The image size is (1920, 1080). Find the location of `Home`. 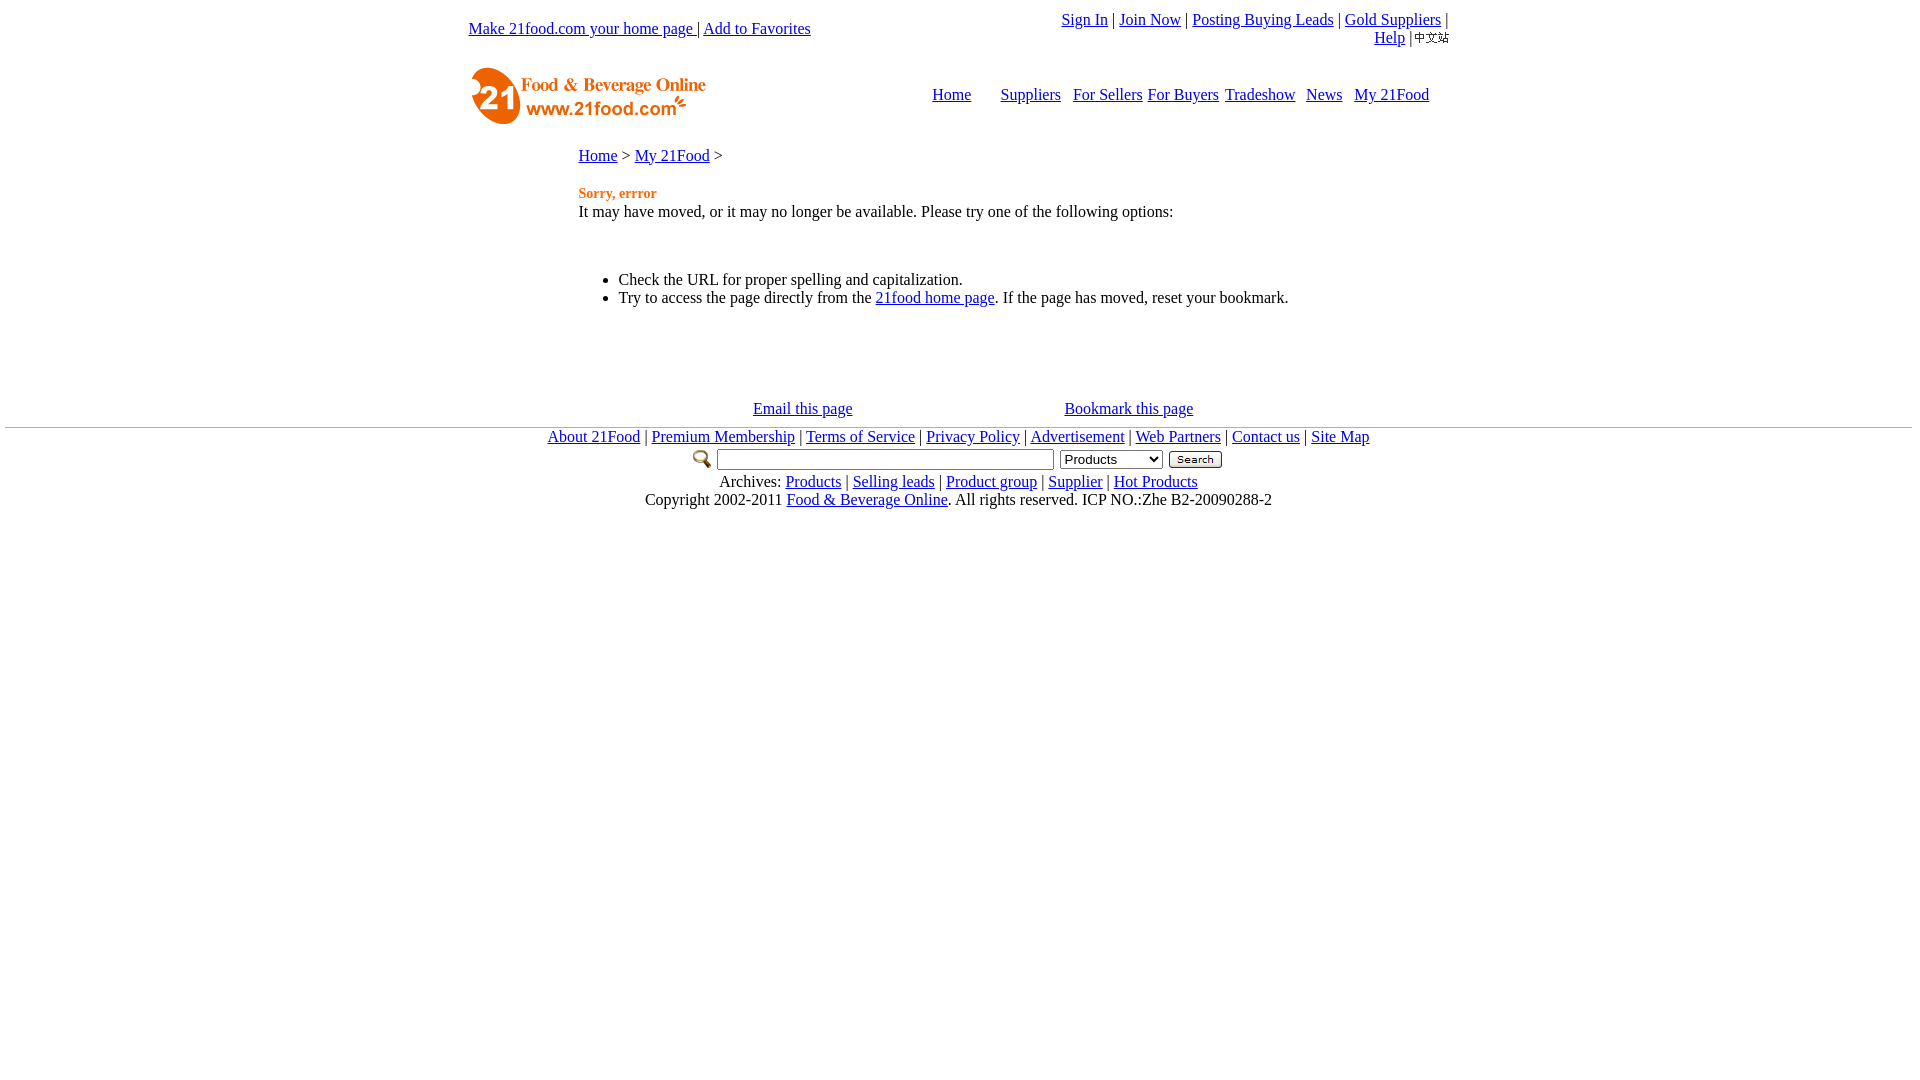

Home is located at coordinates (598, 154).